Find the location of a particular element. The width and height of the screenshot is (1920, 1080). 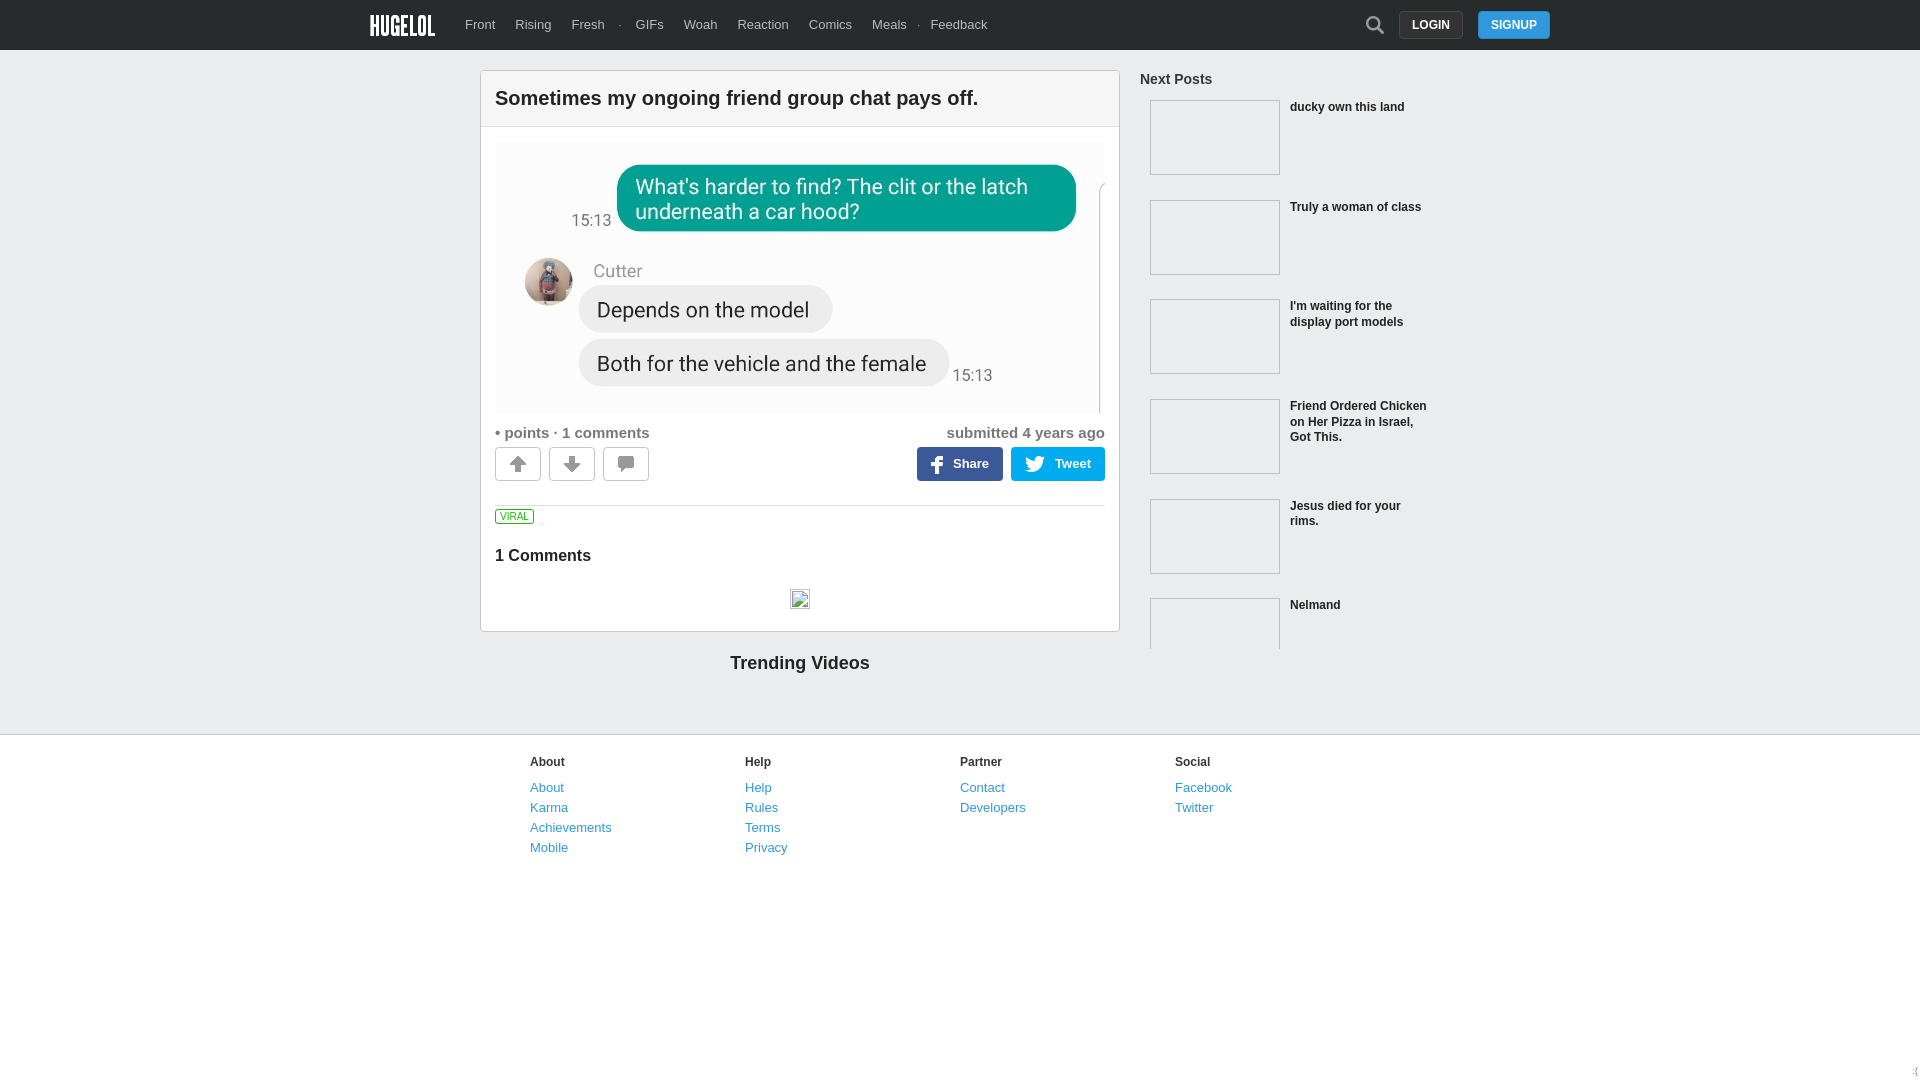

Front is located at coordinates (480, 24).